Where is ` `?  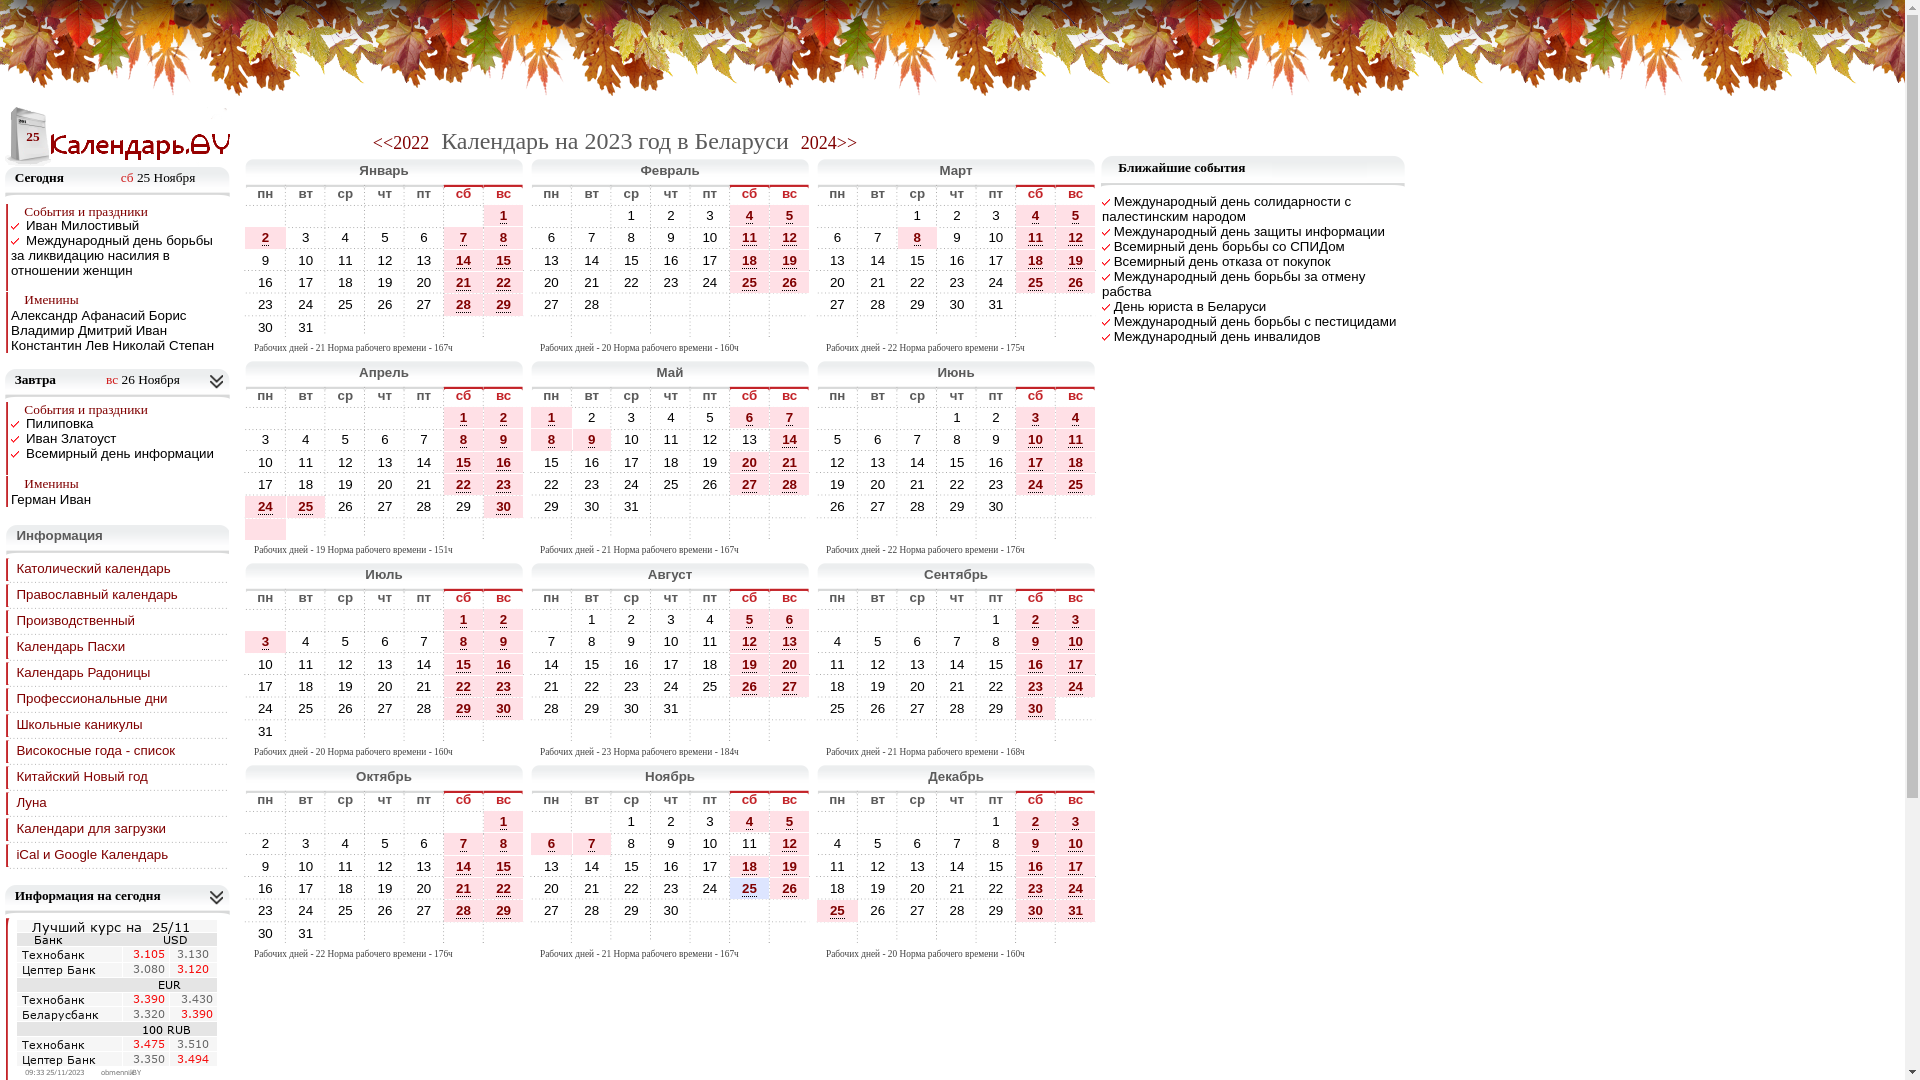
  is located at coordinates (632, 934).